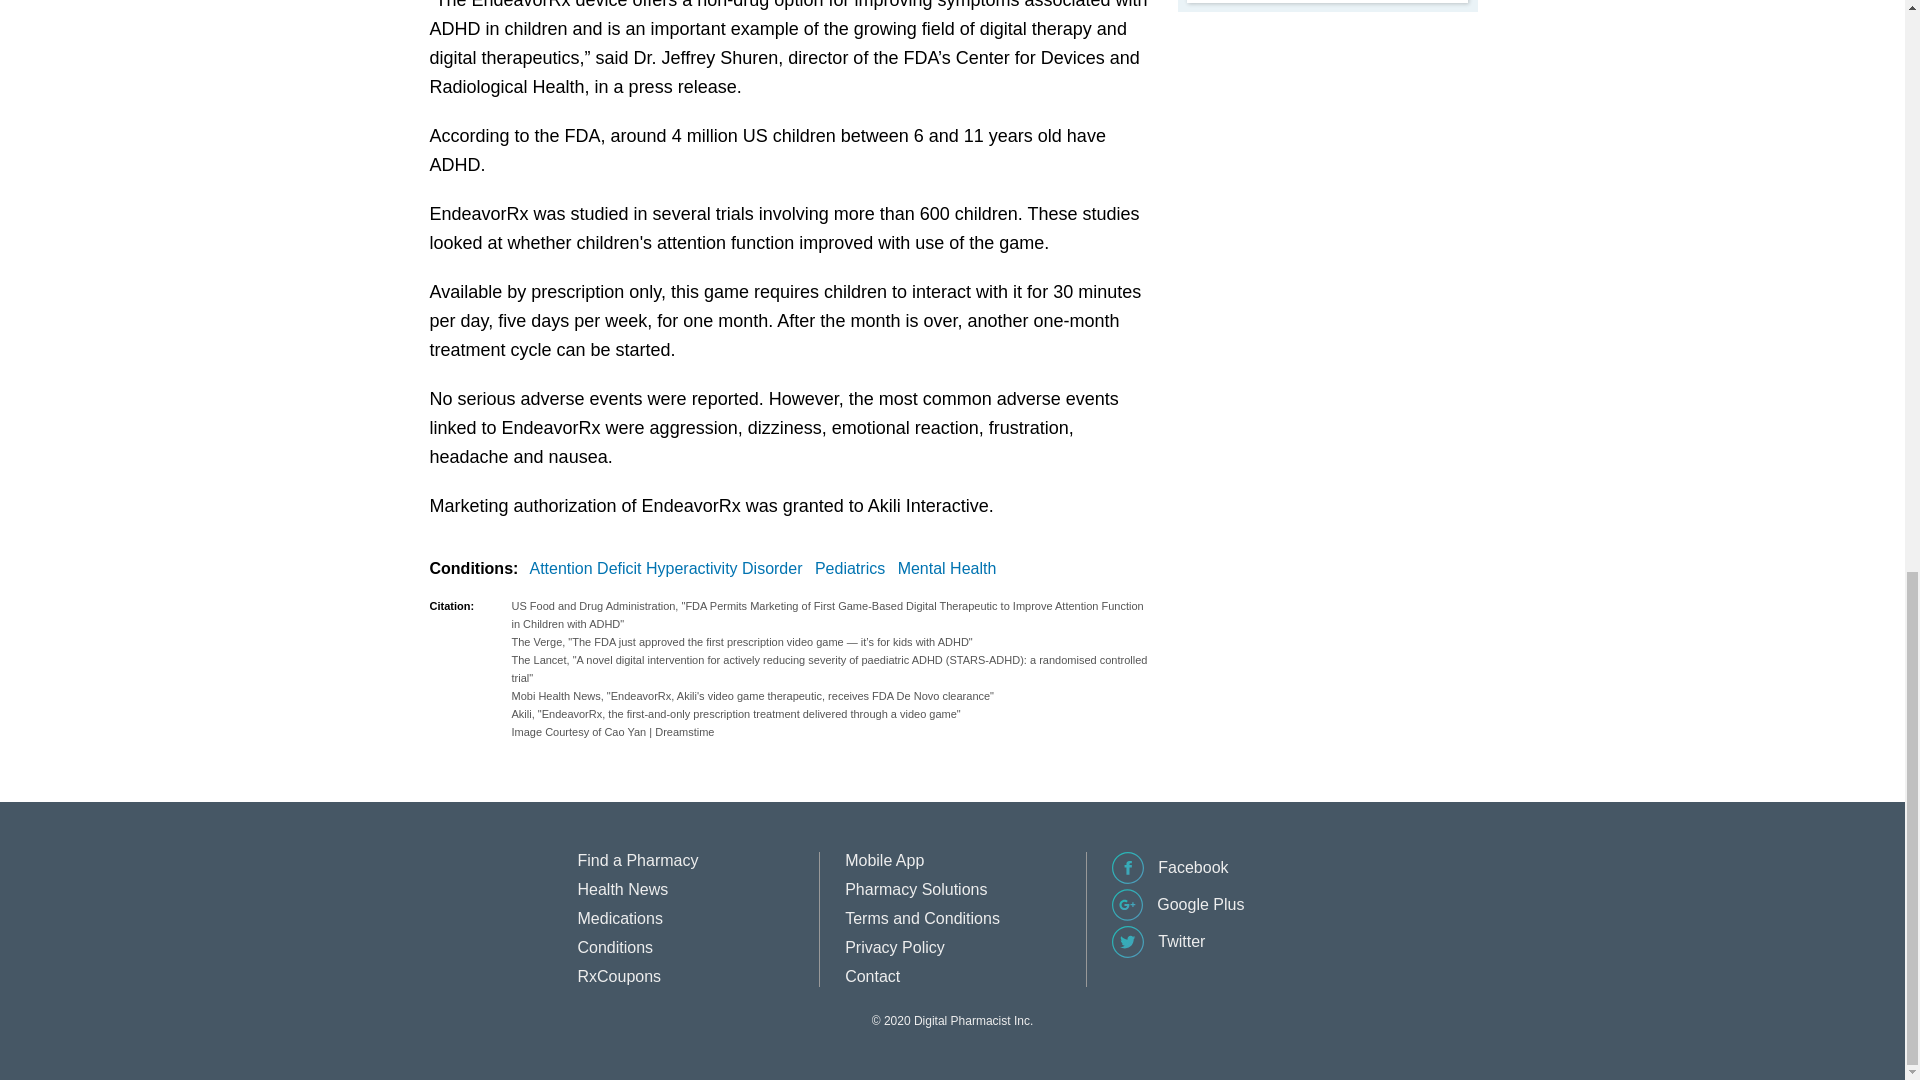 The image size is (1920, 1080). Describe the element at coordinates (951, 569) in the screenshot. I see `Mental Health` at that location.